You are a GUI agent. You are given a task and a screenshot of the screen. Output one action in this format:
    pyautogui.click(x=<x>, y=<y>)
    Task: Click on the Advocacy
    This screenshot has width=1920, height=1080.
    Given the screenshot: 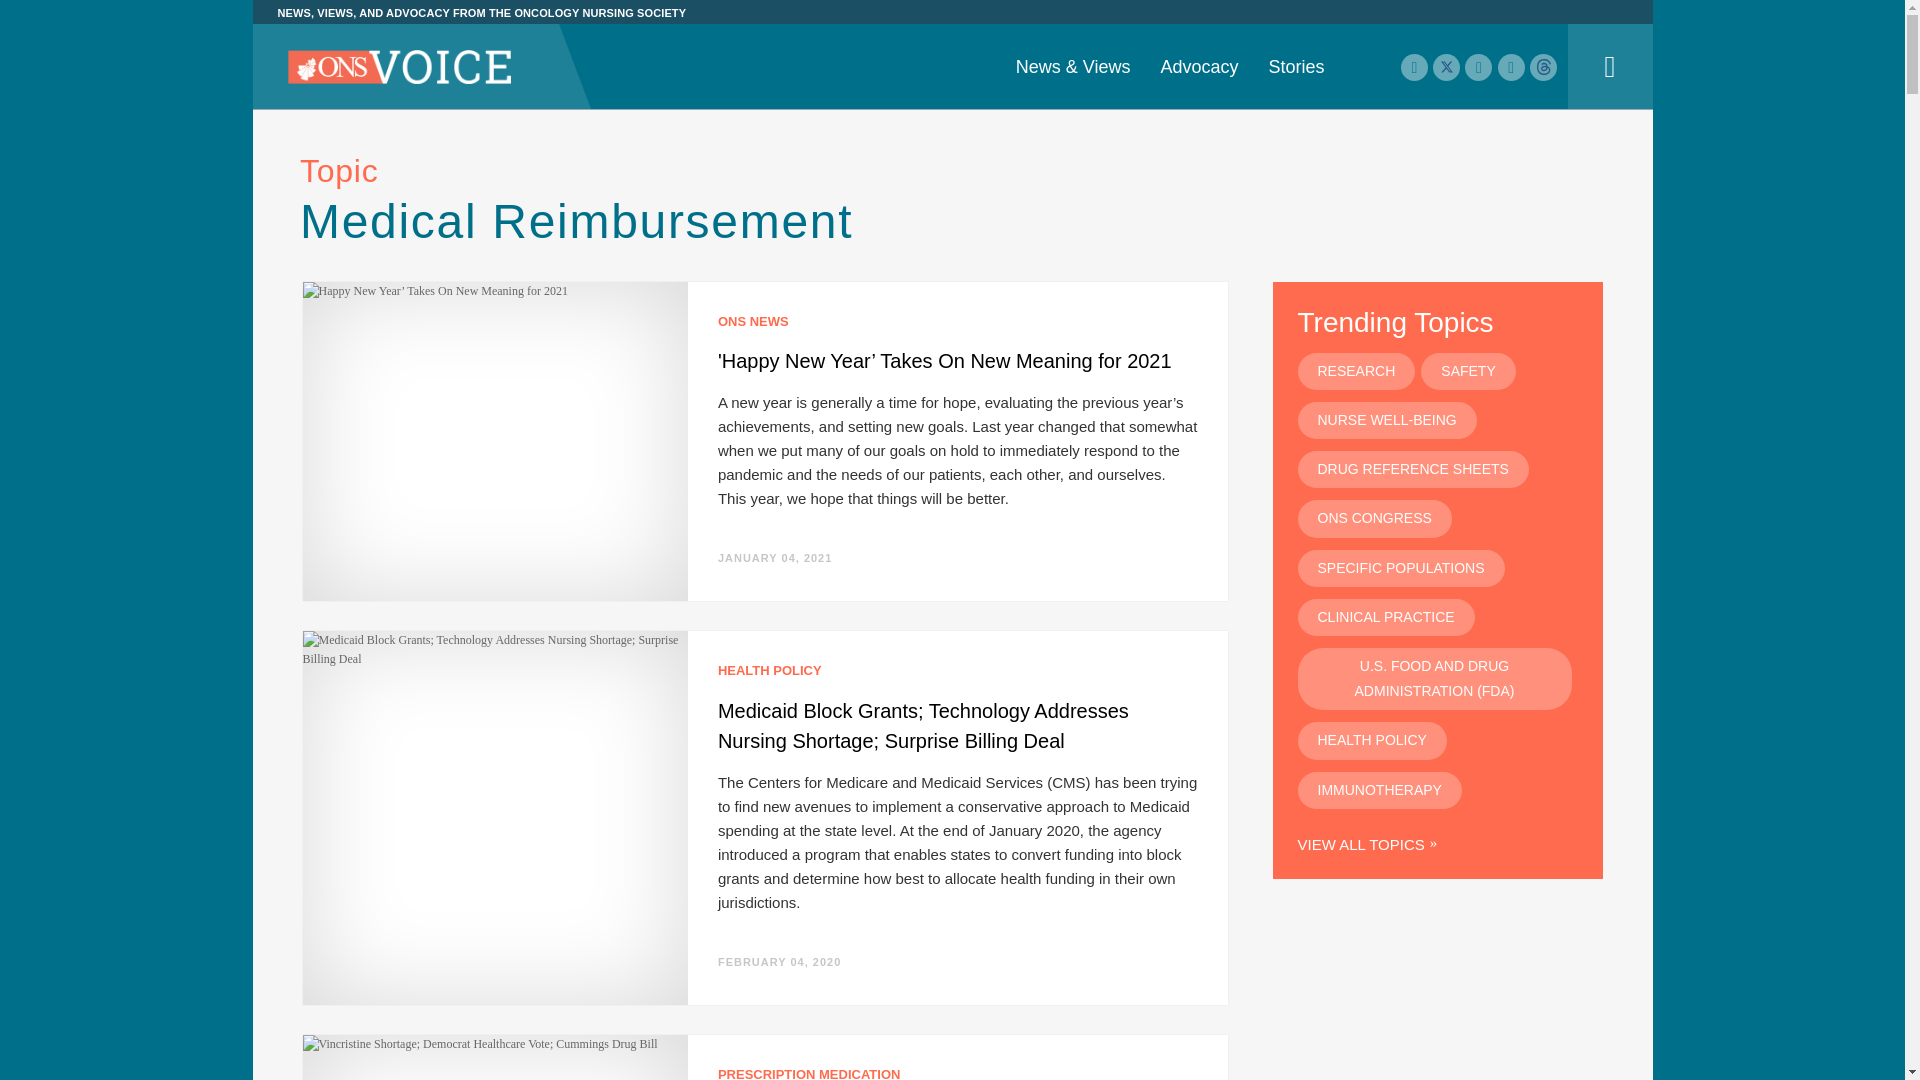 What is the action you would take?
    pyautogui.click(x=1198, y=66)
    